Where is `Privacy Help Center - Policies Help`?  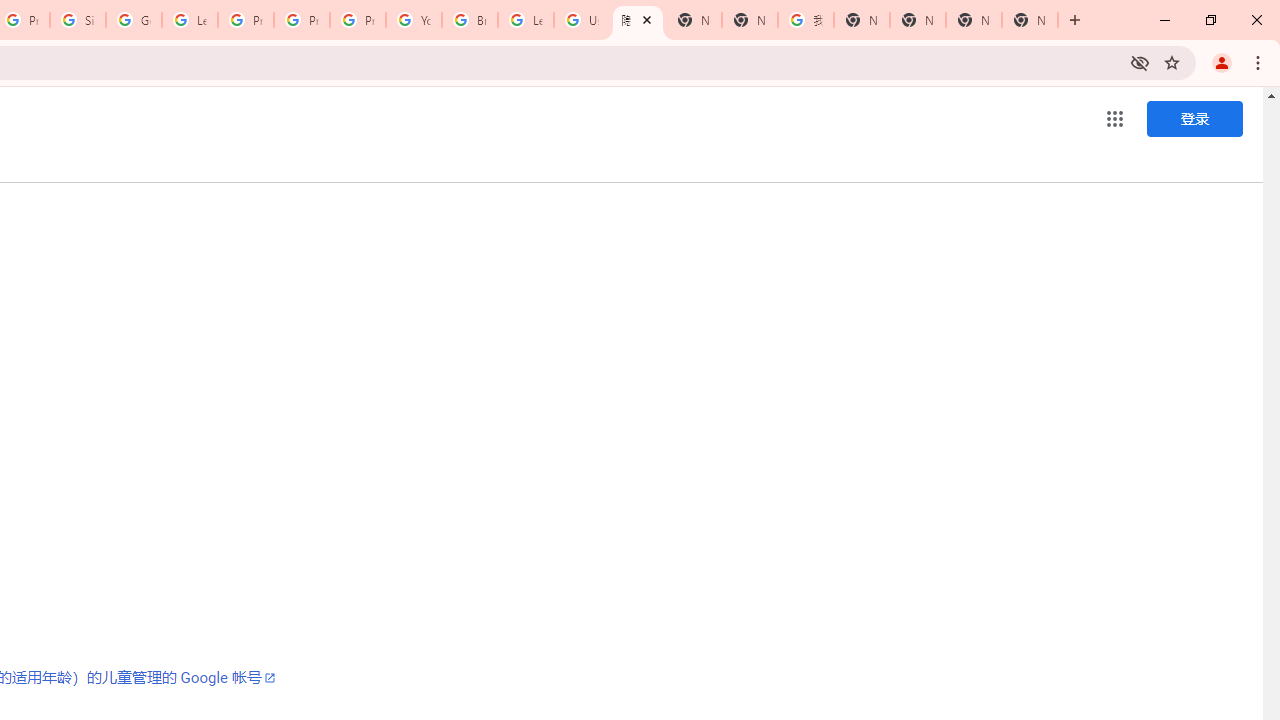 Privacy Help Center - Policies Help is located at coordinates (245, 20).